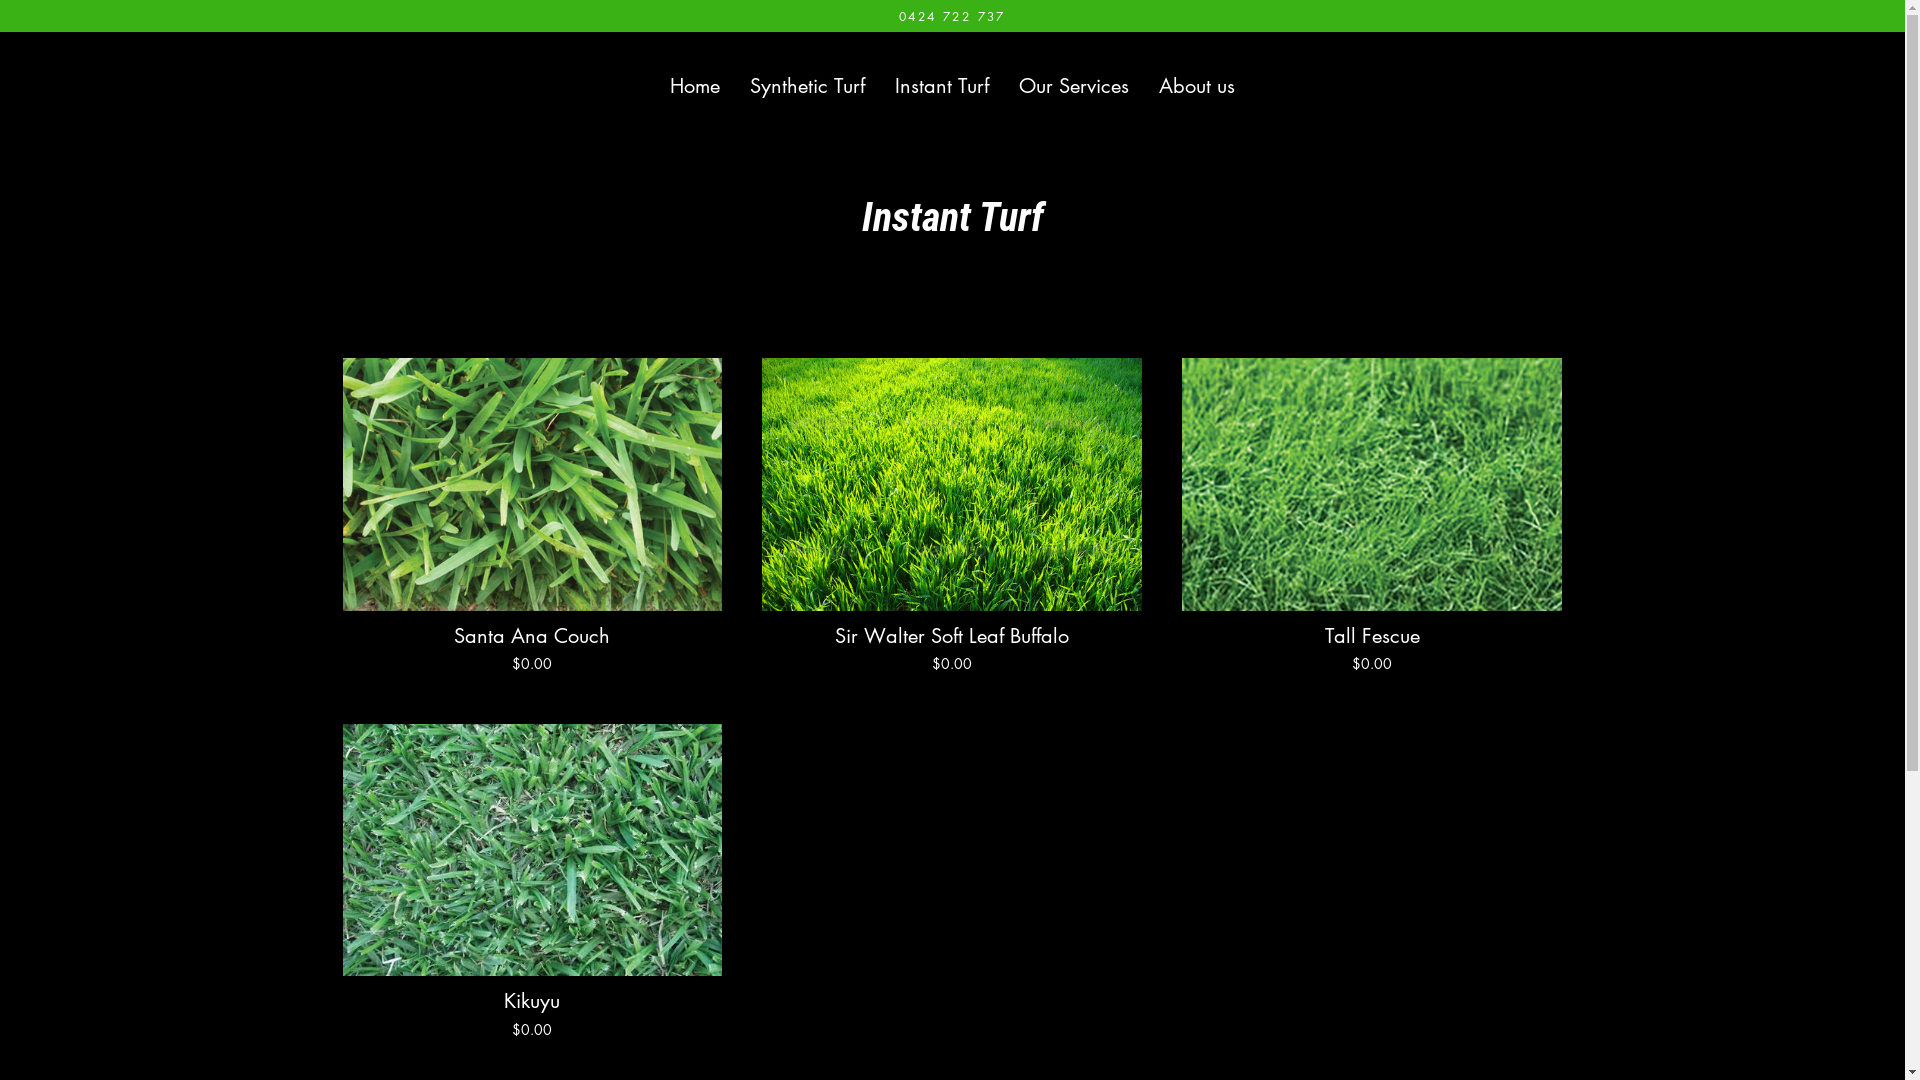 The width and height of the screenshot is (1920, 1080). Describe the element at coordinates (695, 85) in the screenshot. I see `Home` at that location.